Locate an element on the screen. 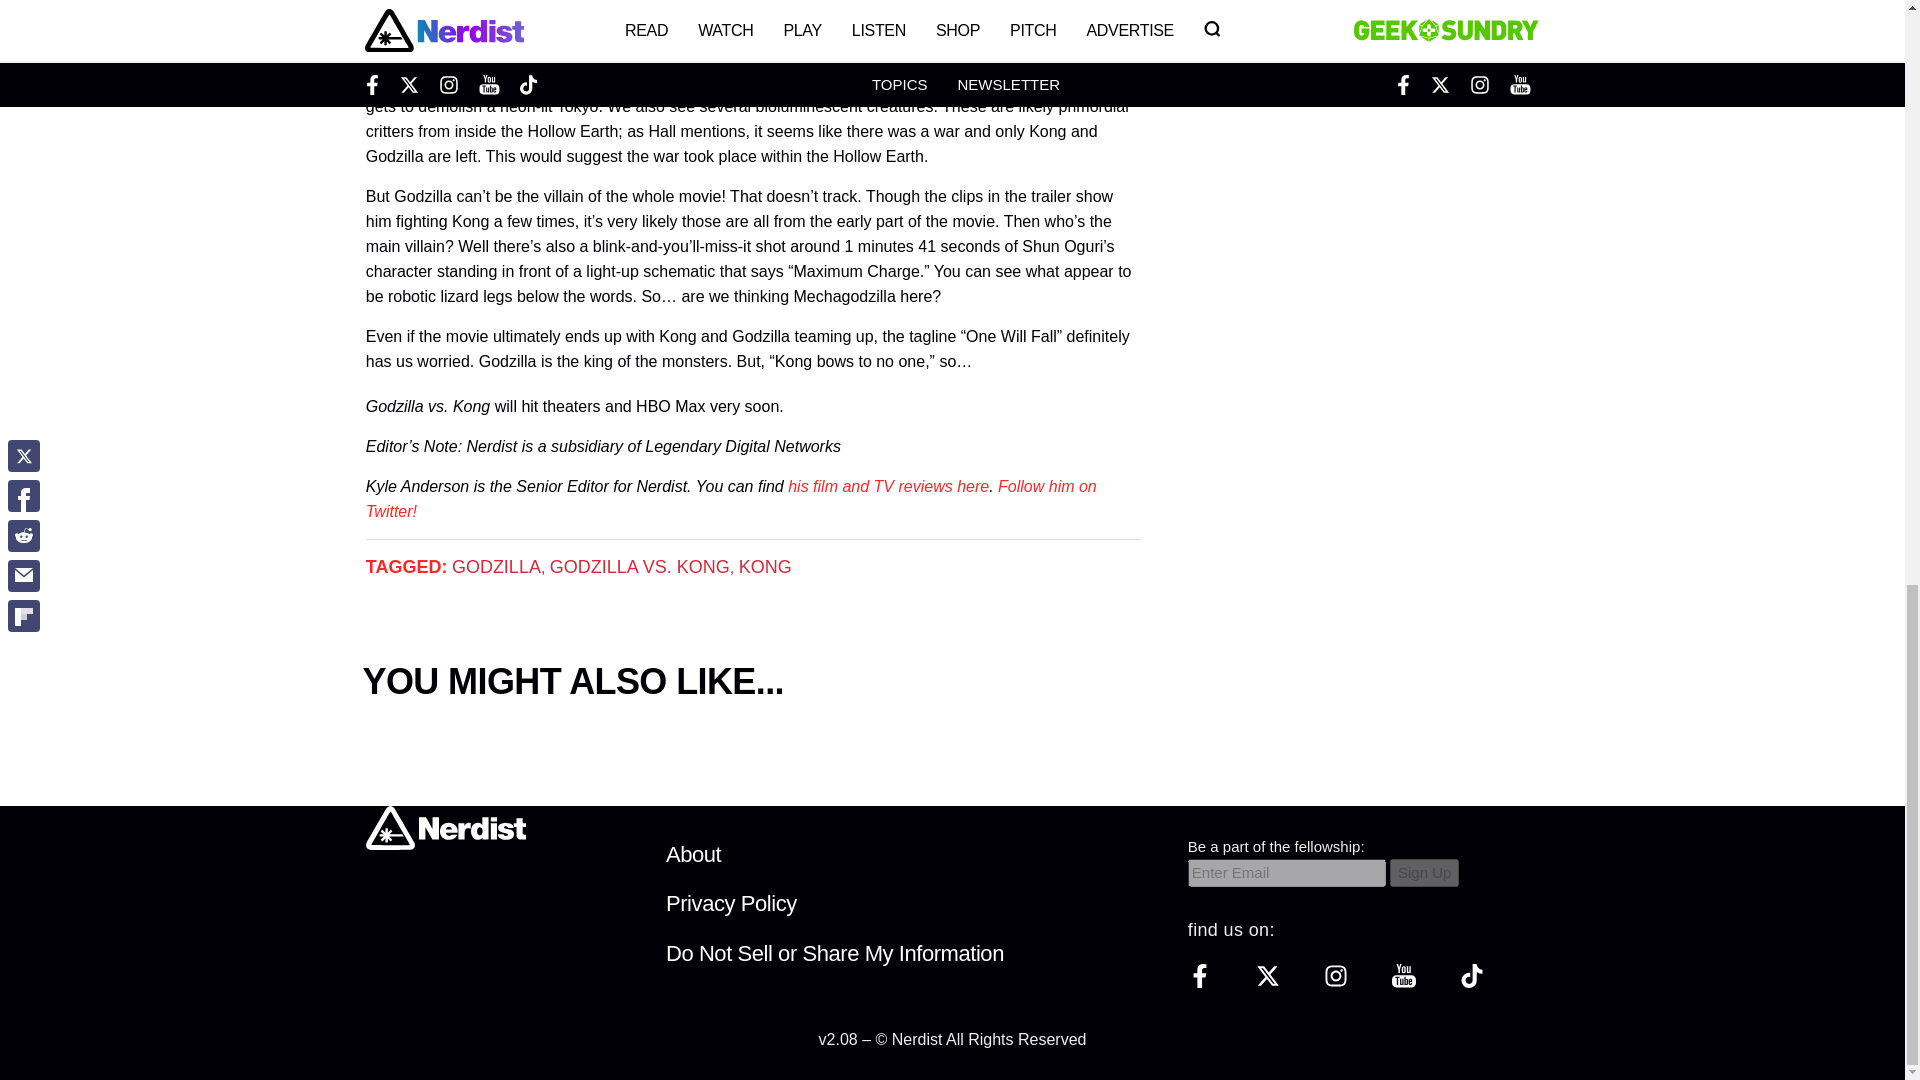 The image size is (1920, 1080). KONG is located at coordinates (765, 566).